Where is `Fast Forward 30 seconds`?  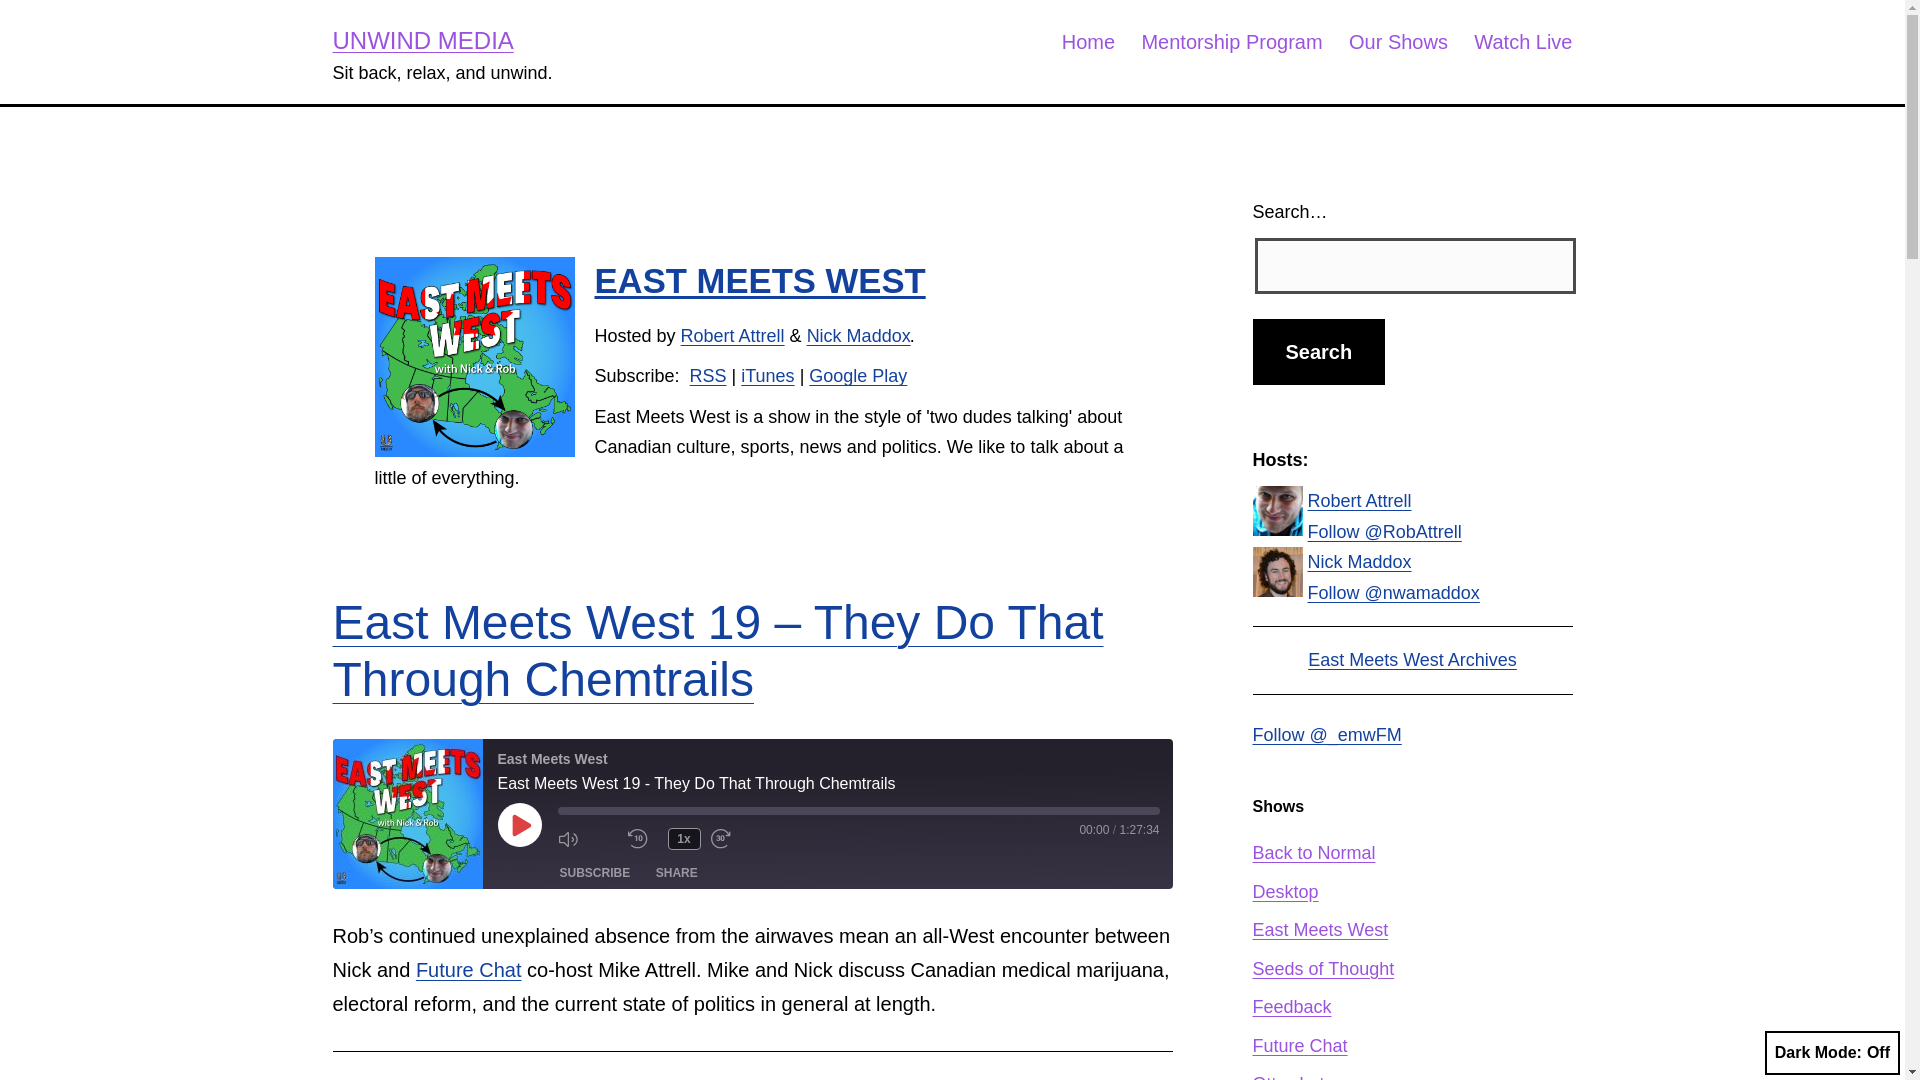 Fast Forward 30 seconds is located at coordinates (740, 839).